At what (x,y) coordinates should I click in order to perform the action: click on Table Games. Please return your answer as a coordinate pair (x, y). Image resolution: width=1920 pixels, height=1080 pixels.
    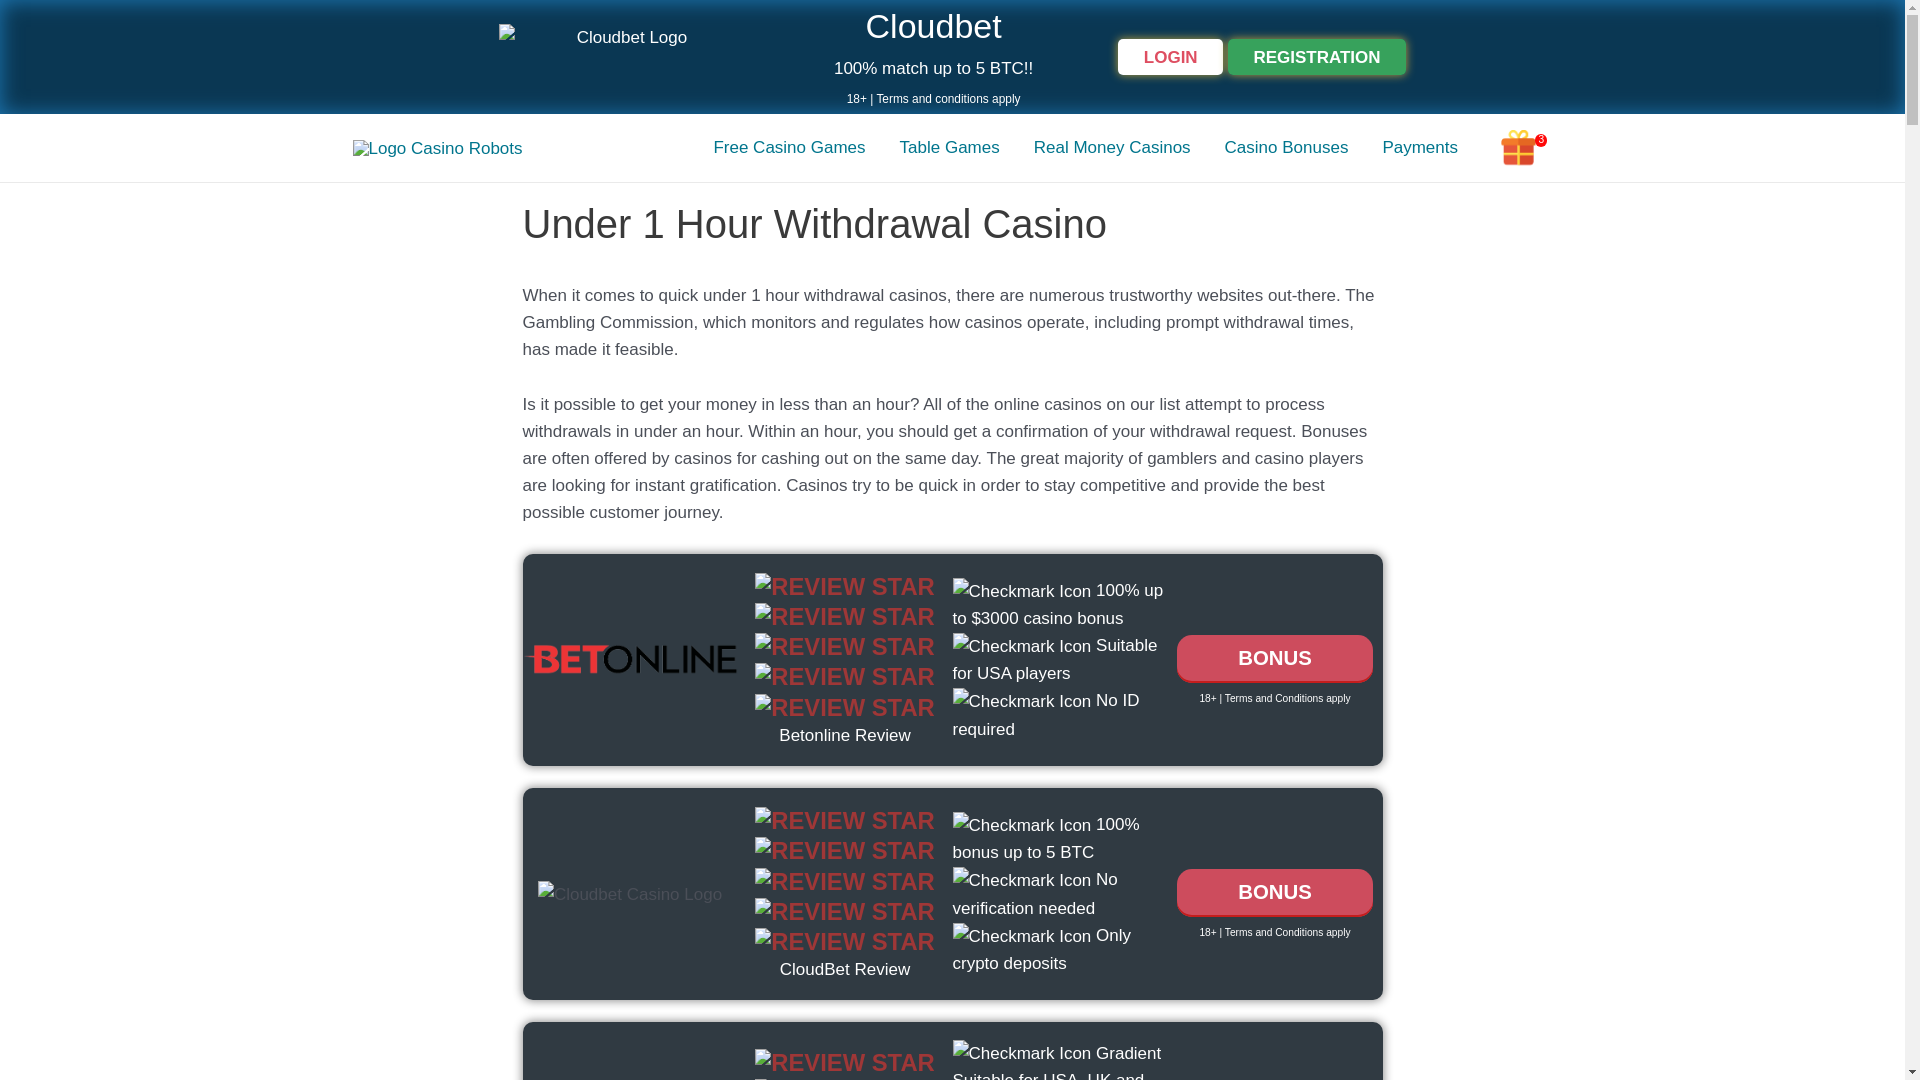
    Looking at the image, I should click on (950, 148).